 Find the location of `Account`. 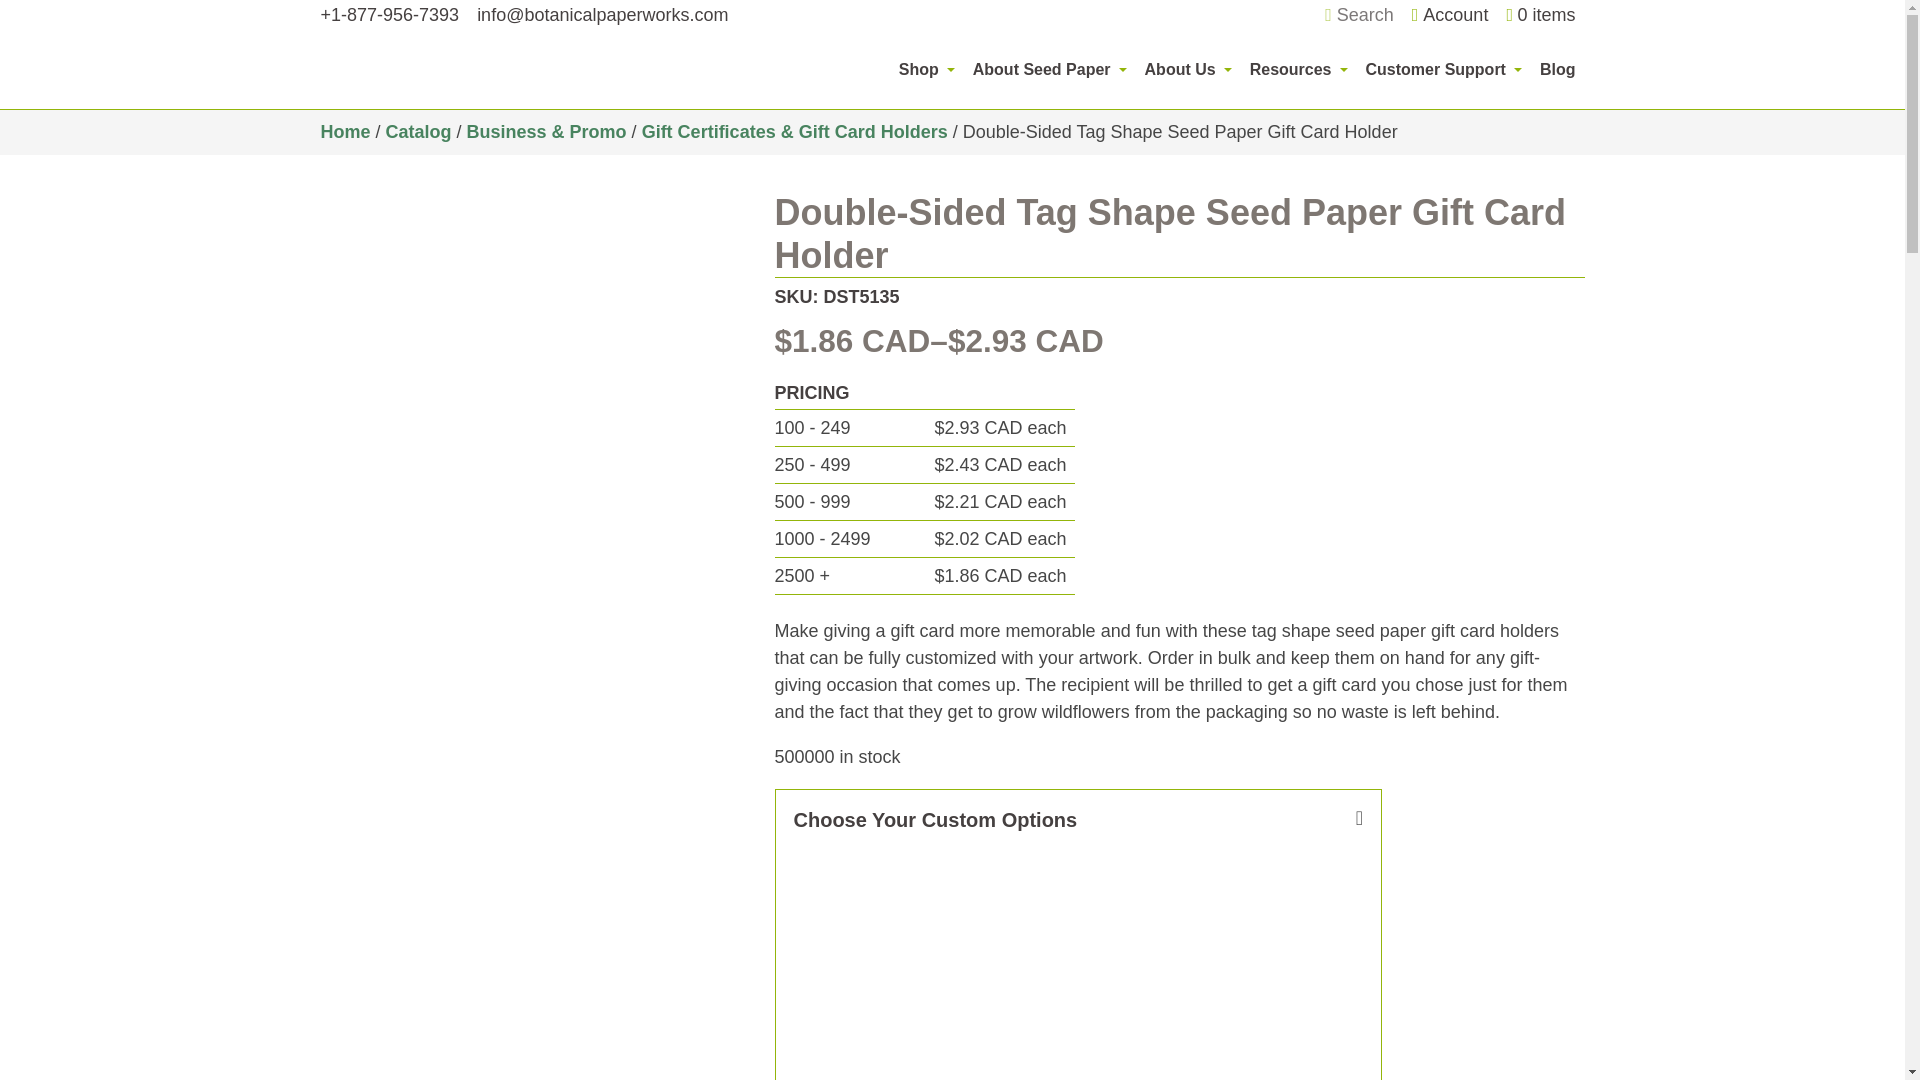

Account is located at coordinates (1450, 14).